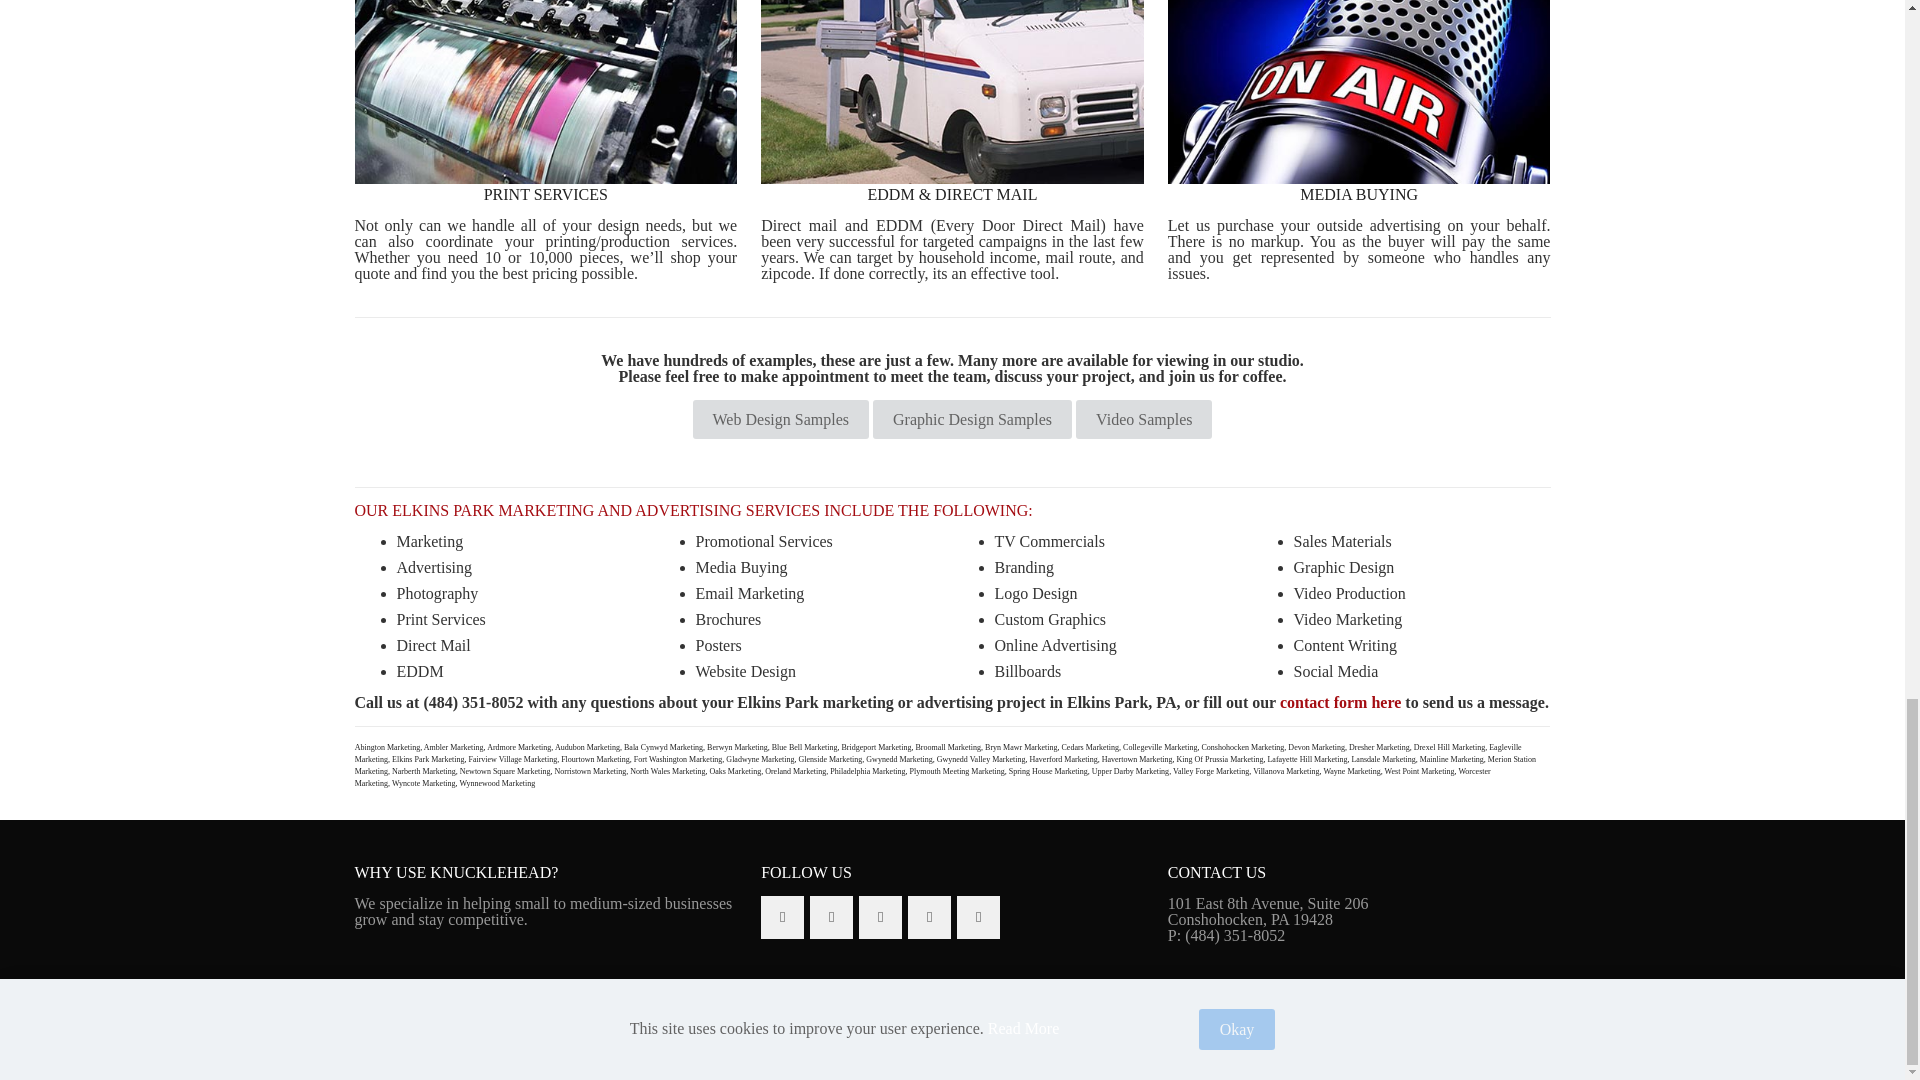 The width and height of the screenshot is (1920, 1080). I want to click on Devon Marketing, so click(1316, 747).